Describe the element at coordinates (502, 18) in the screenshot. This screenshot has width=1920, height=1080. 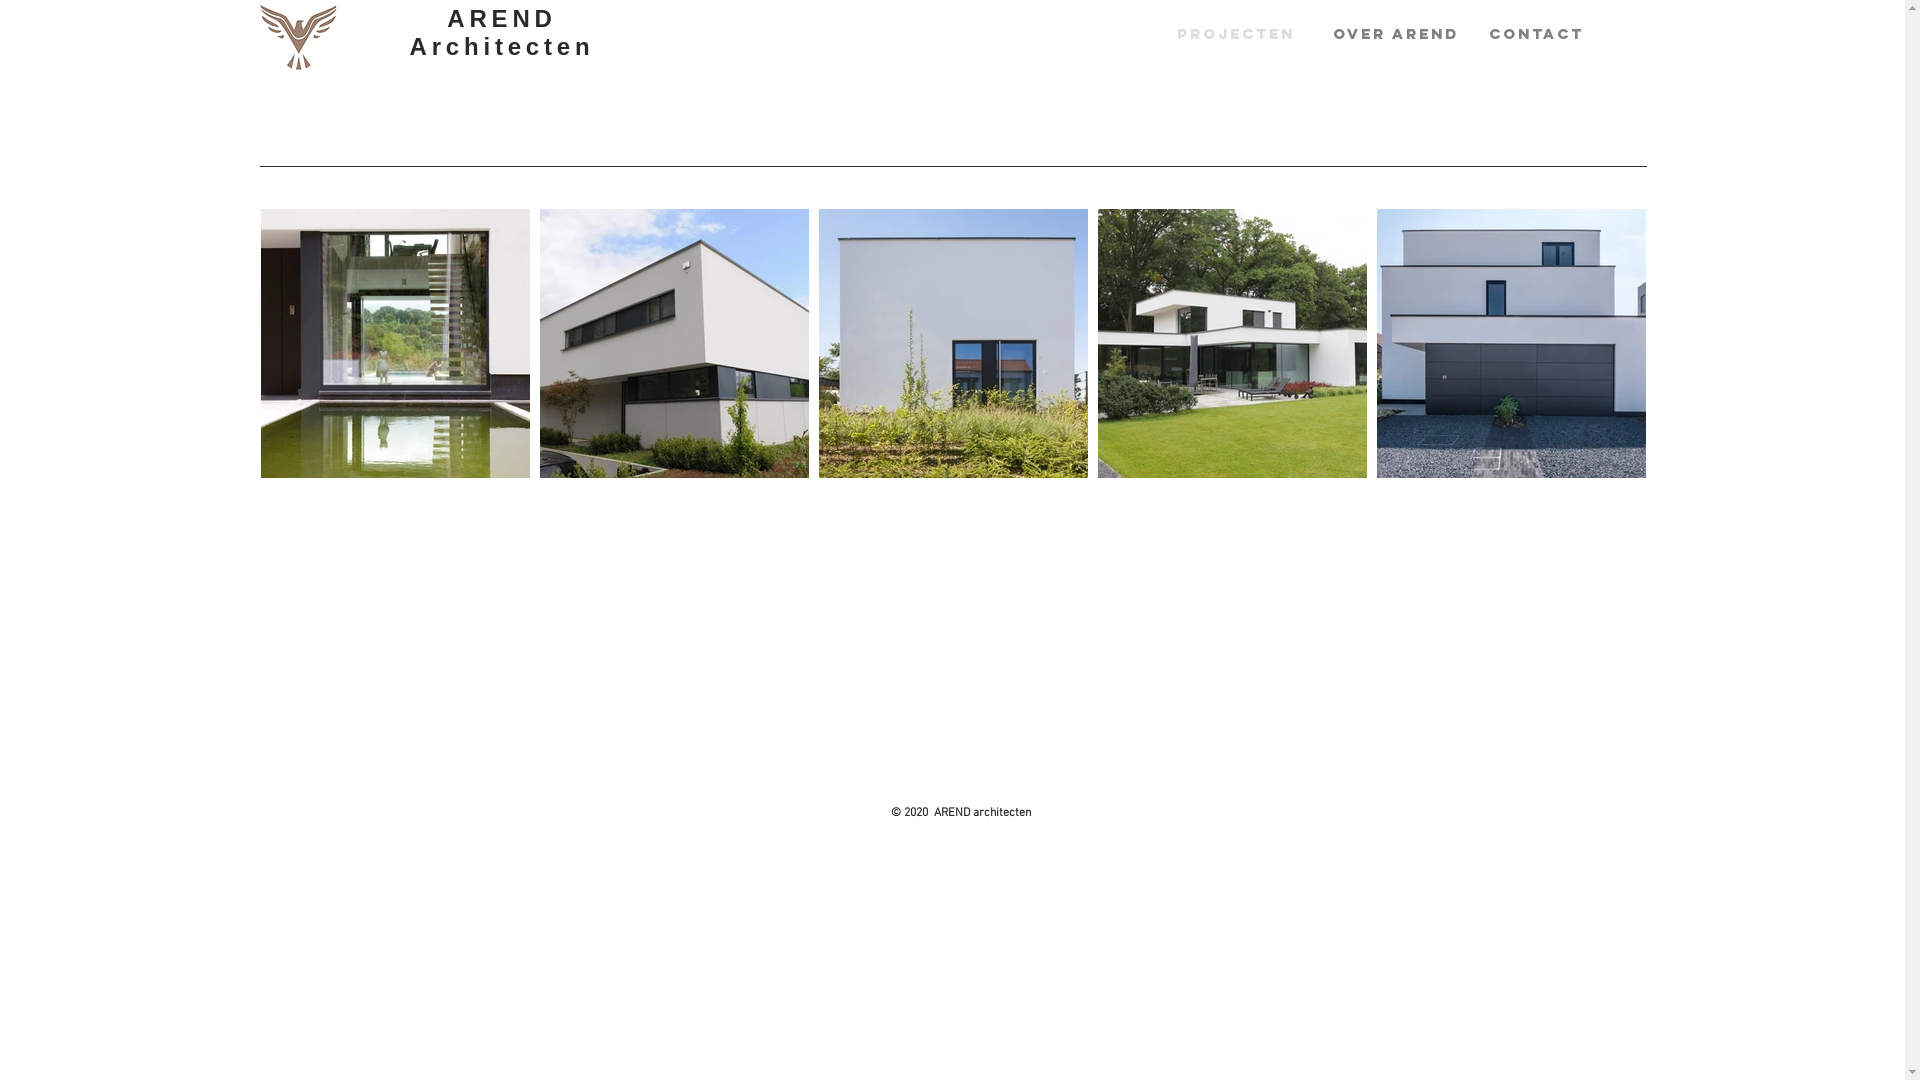
I see `AREND` at that location.